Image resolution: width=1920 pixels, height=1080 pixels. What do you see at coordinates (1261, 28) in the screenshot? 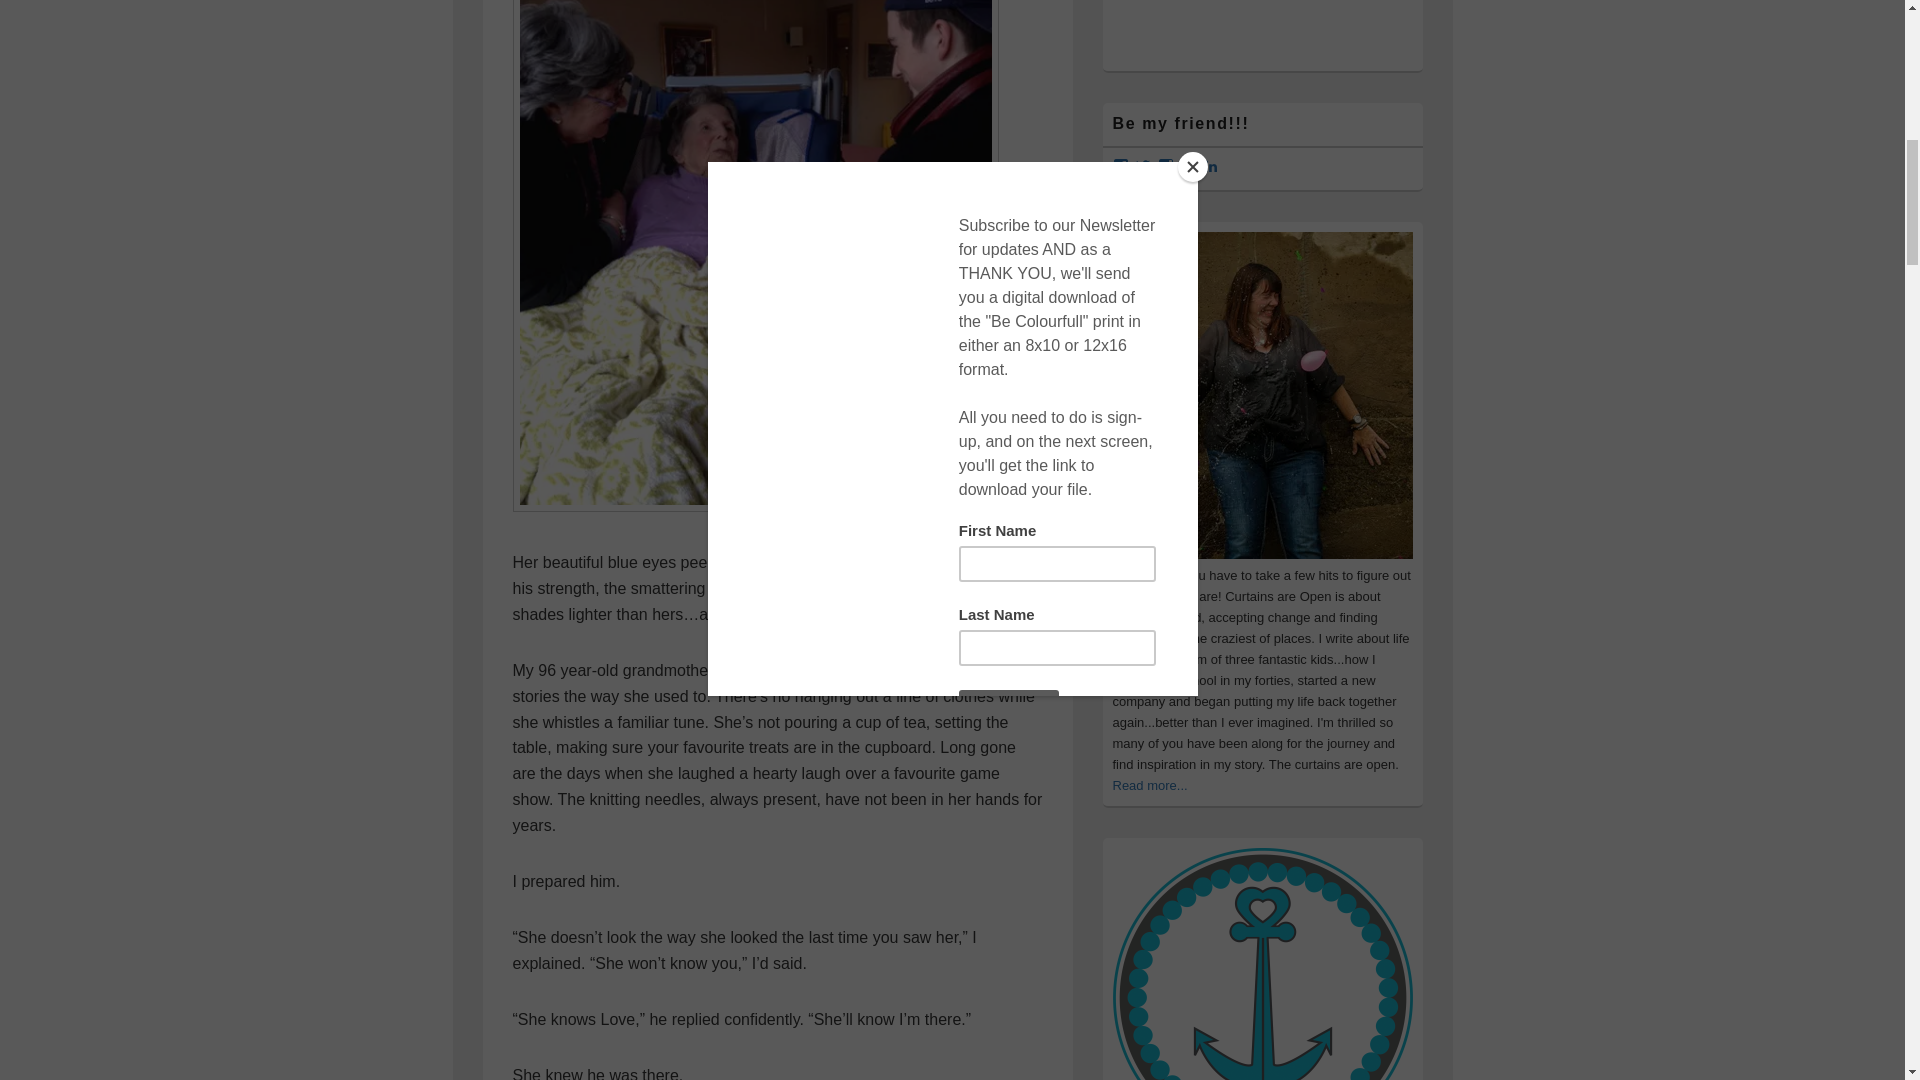
I see `Advertisement` at bounding box center [1261, 28].